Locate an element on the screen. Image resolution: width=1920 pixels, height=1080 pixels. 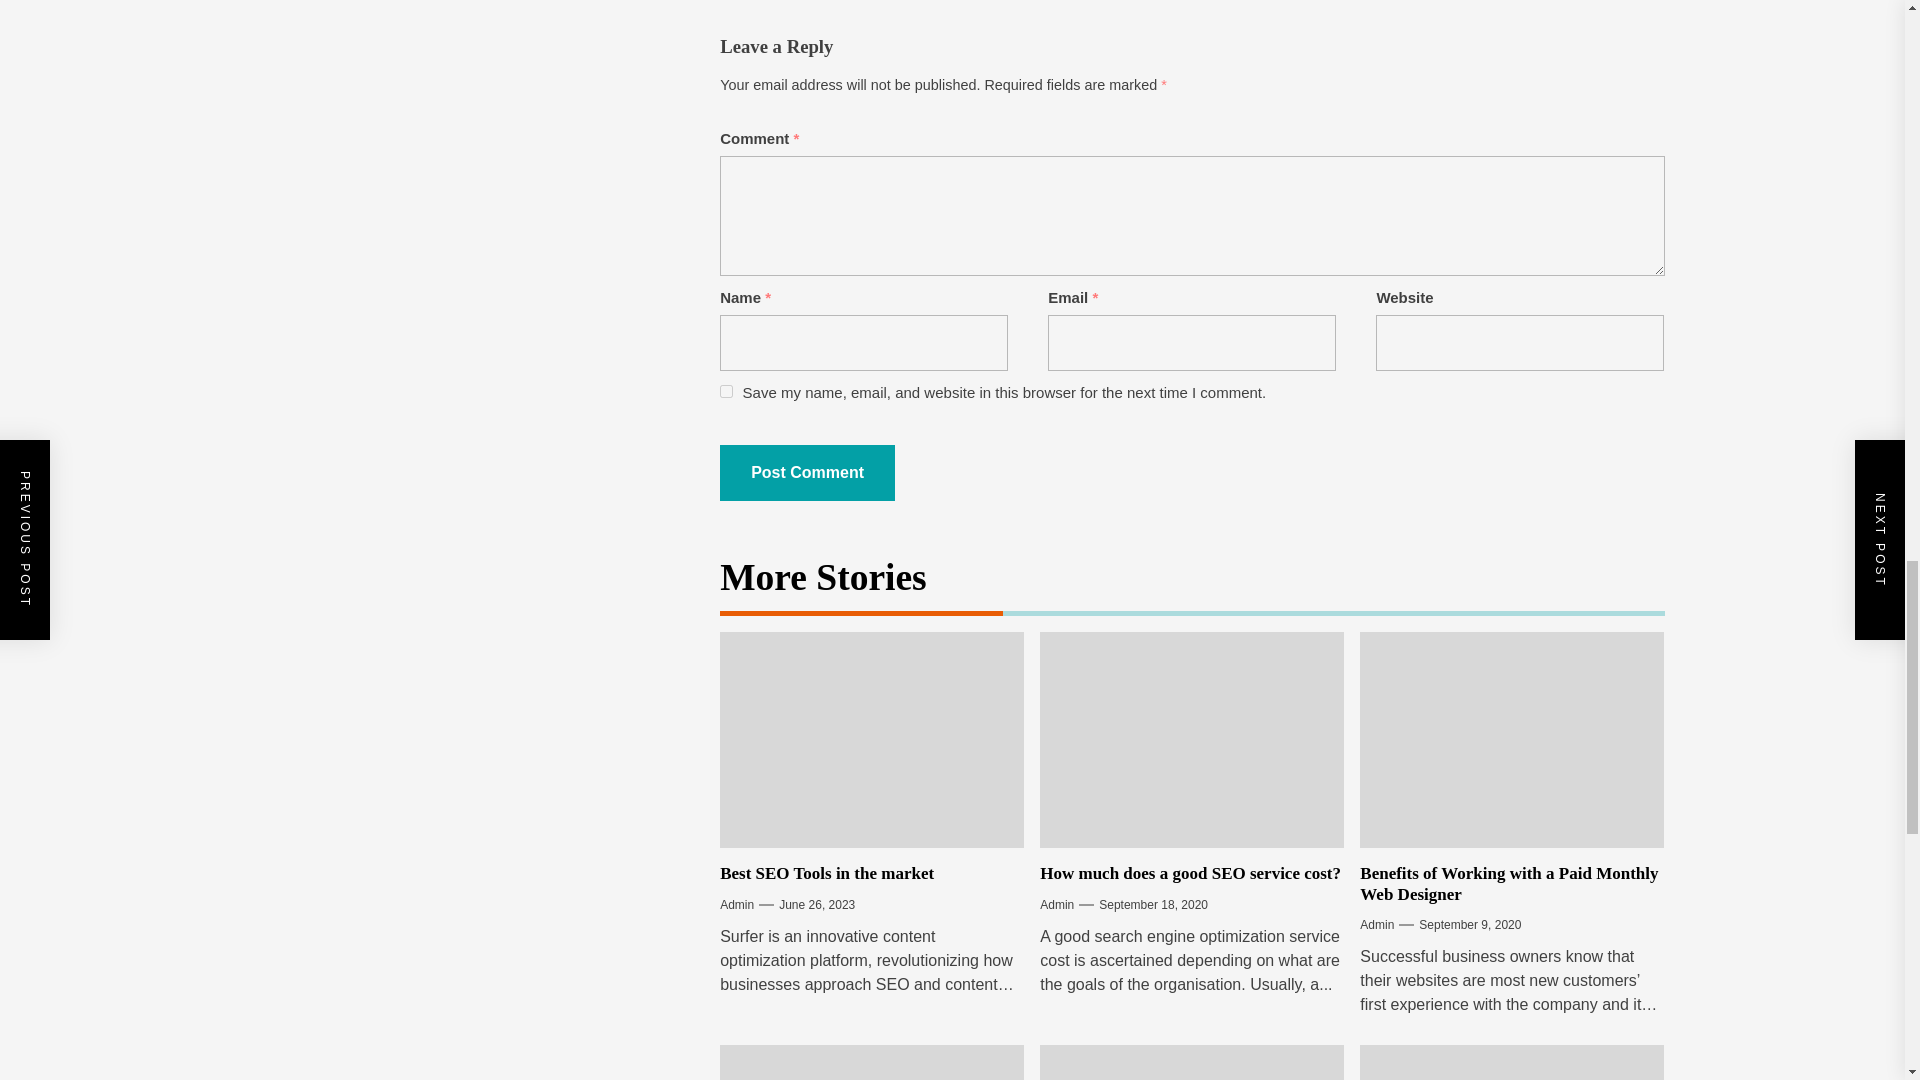
Best SEO Tools in the market is located at coordinates (826, 874).